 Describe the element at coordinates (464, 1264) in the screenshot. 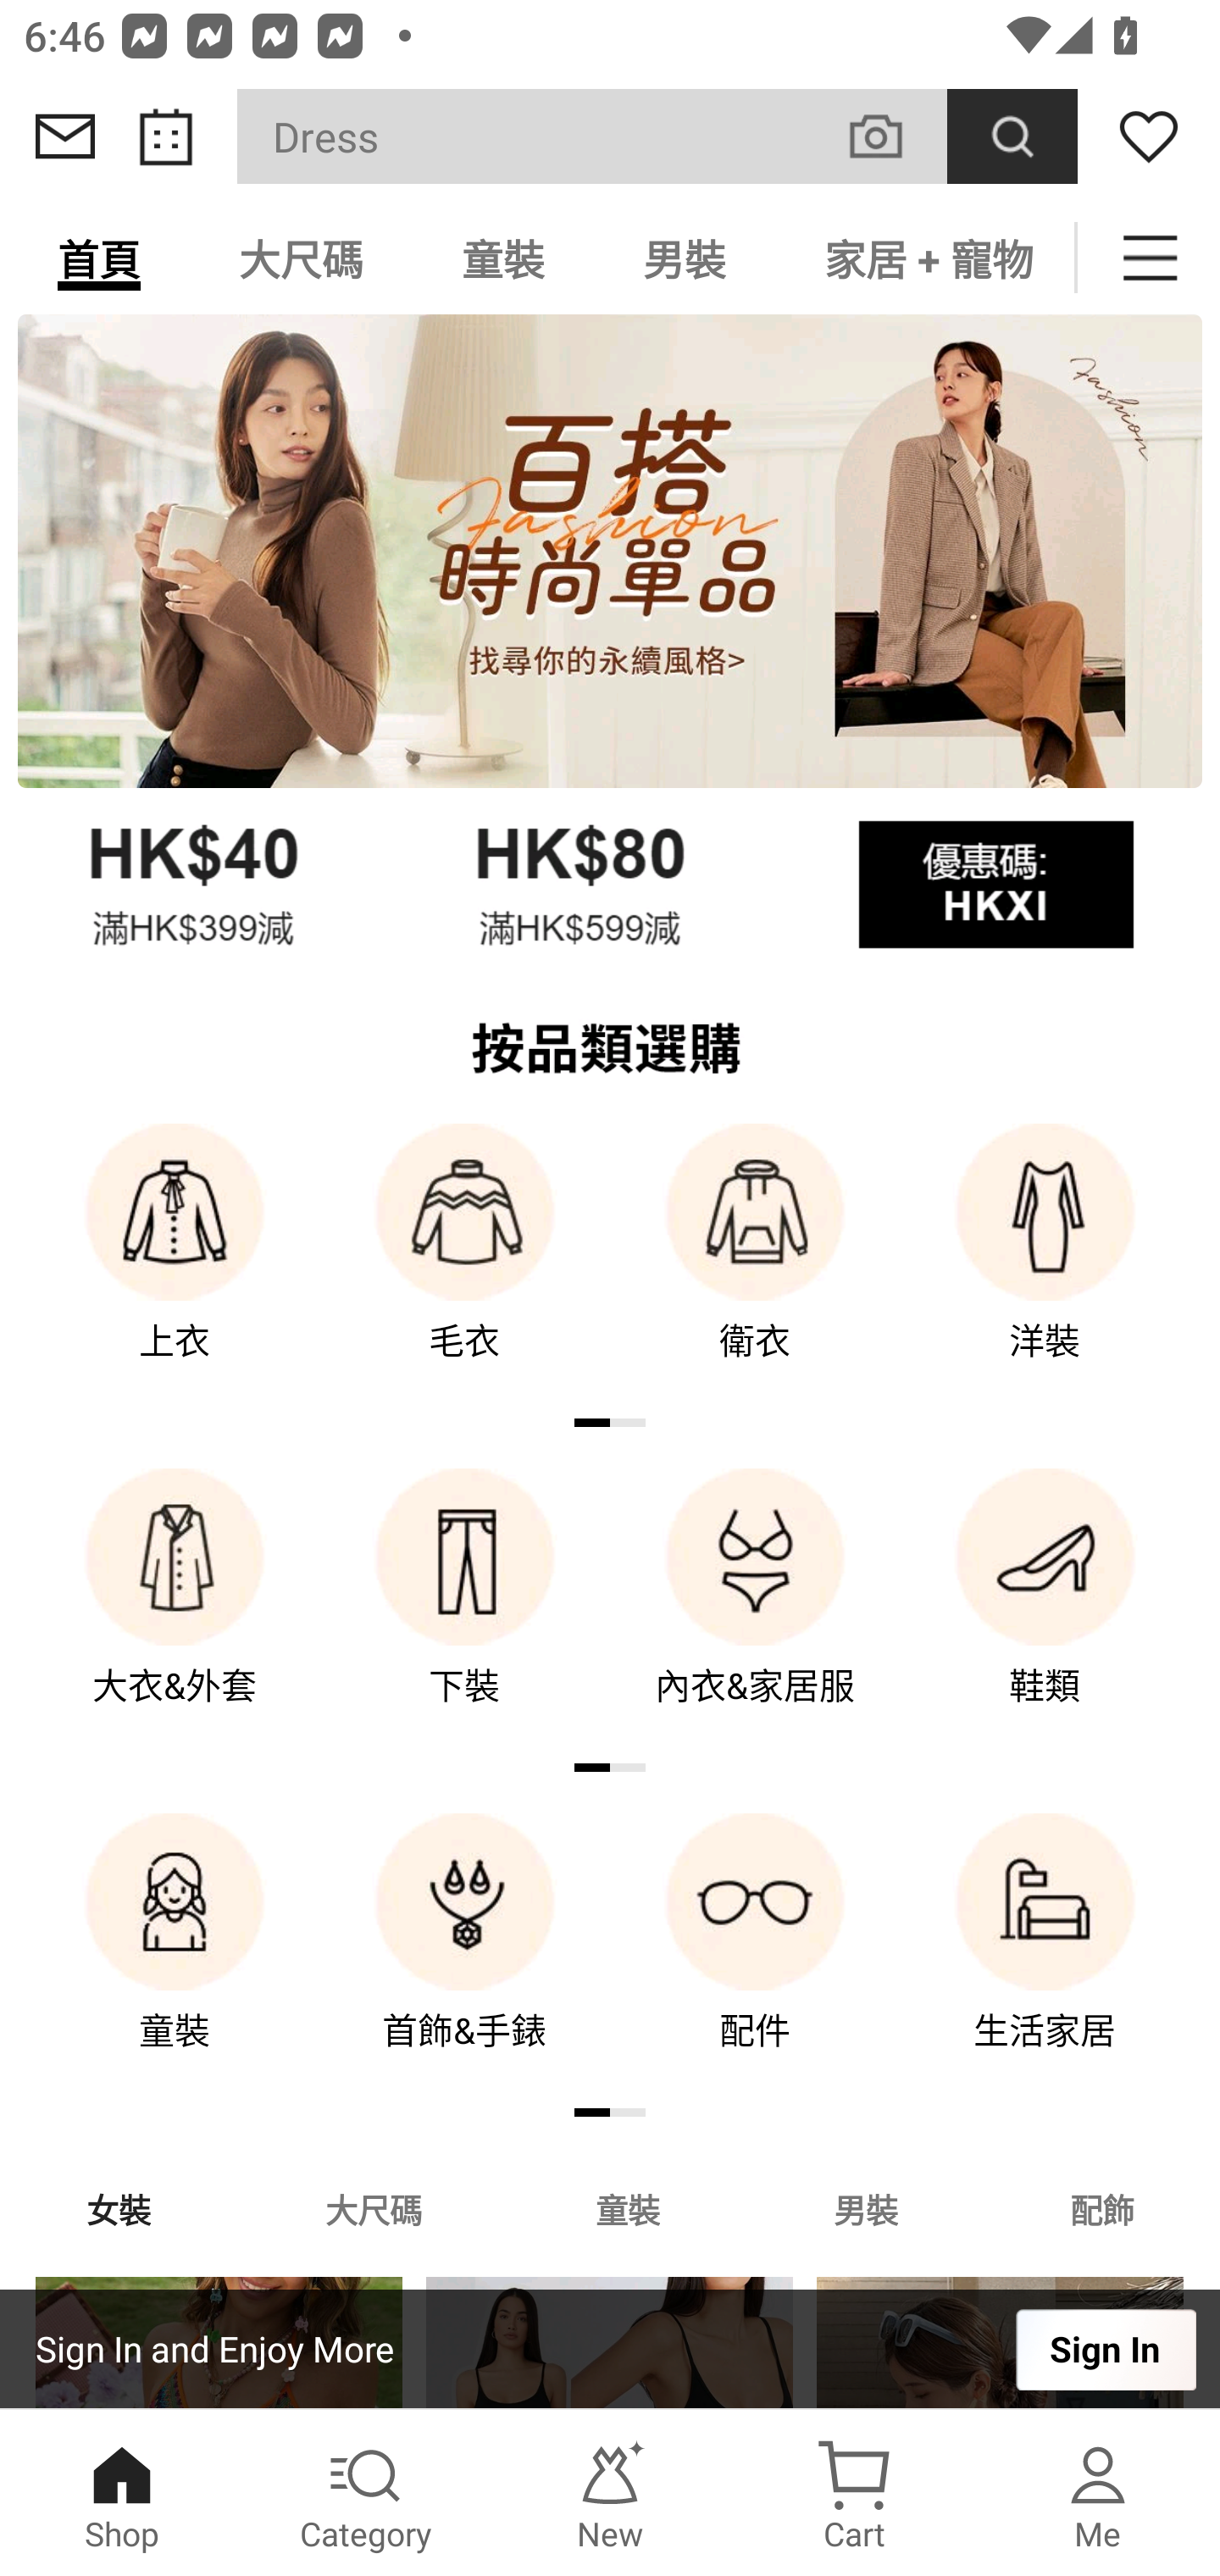

I see `毛衣` at that location.